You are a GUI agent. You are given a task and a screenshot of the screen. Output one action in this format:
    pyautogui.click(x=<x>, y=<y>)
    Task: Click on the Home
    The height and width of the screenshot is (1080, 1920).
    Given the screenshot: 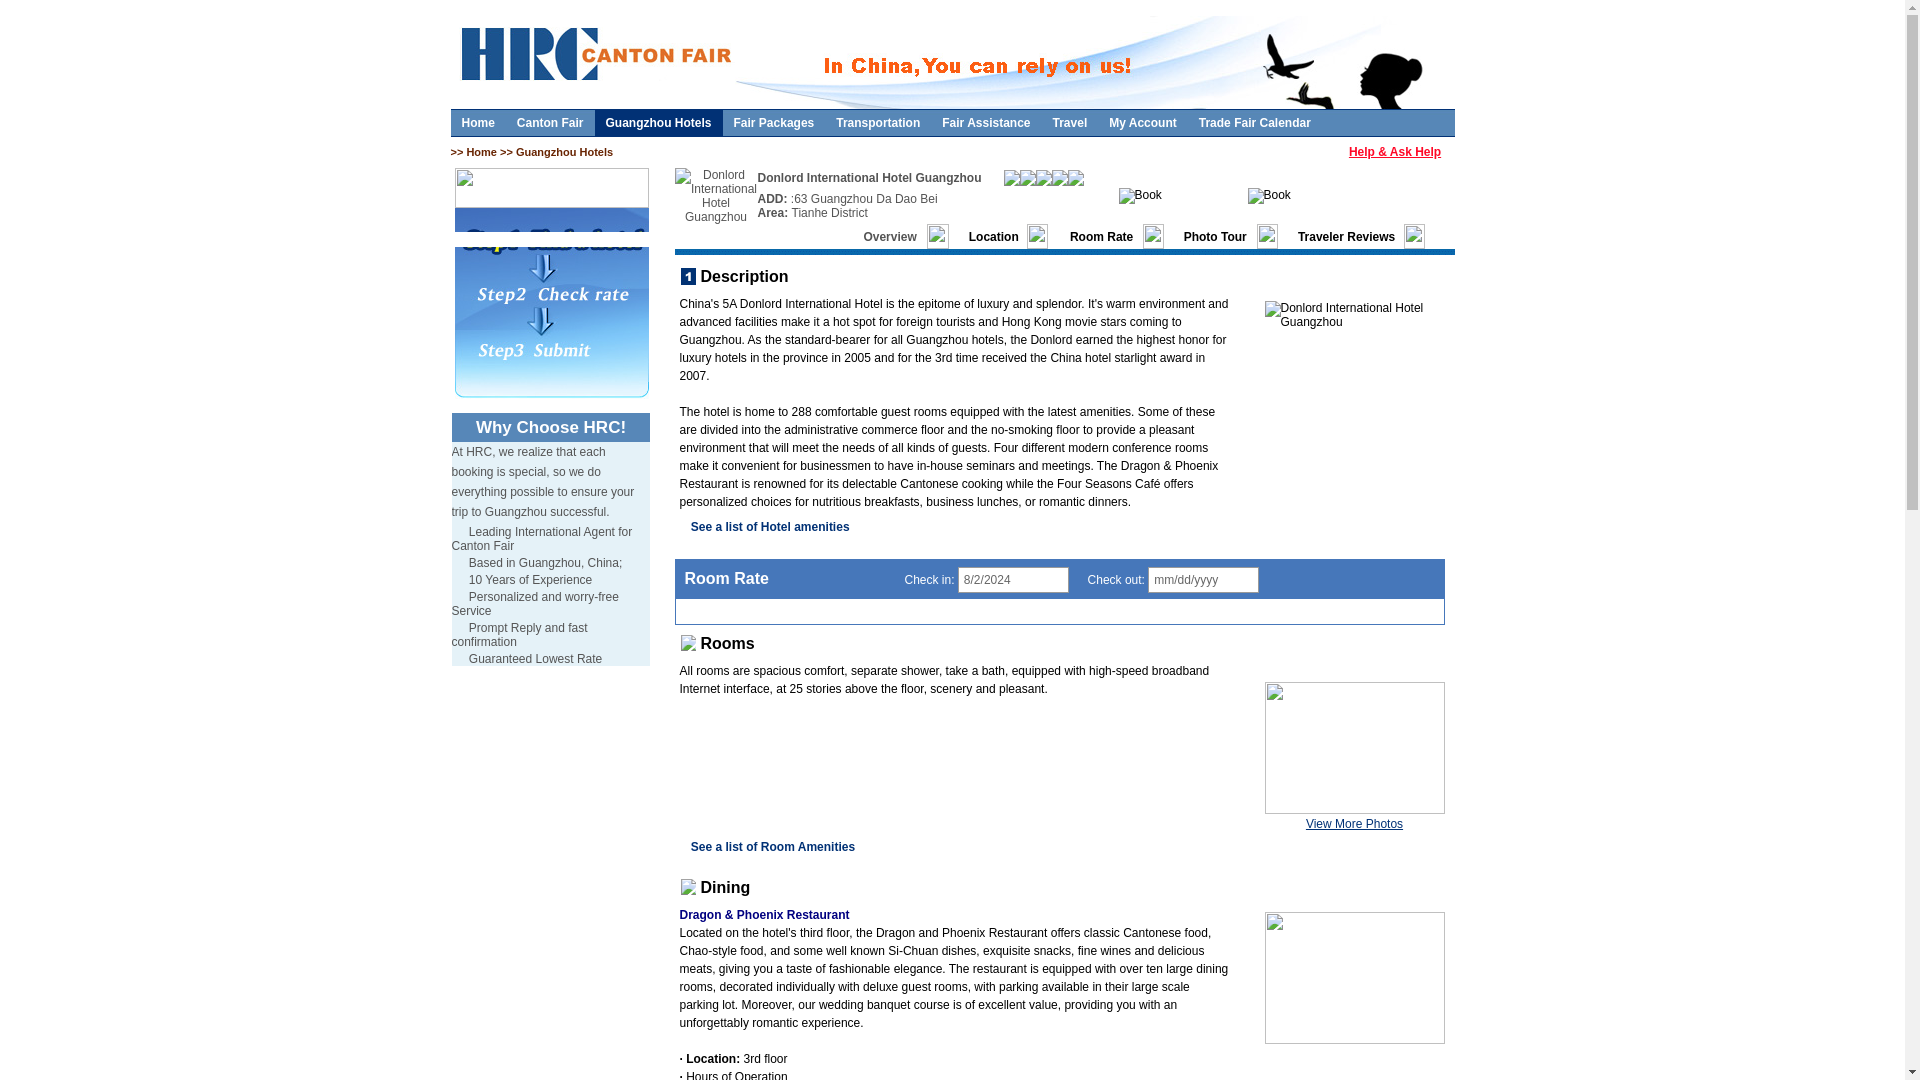 What is the action you would take?
    pyautogui.click(x=482, y=151)
    